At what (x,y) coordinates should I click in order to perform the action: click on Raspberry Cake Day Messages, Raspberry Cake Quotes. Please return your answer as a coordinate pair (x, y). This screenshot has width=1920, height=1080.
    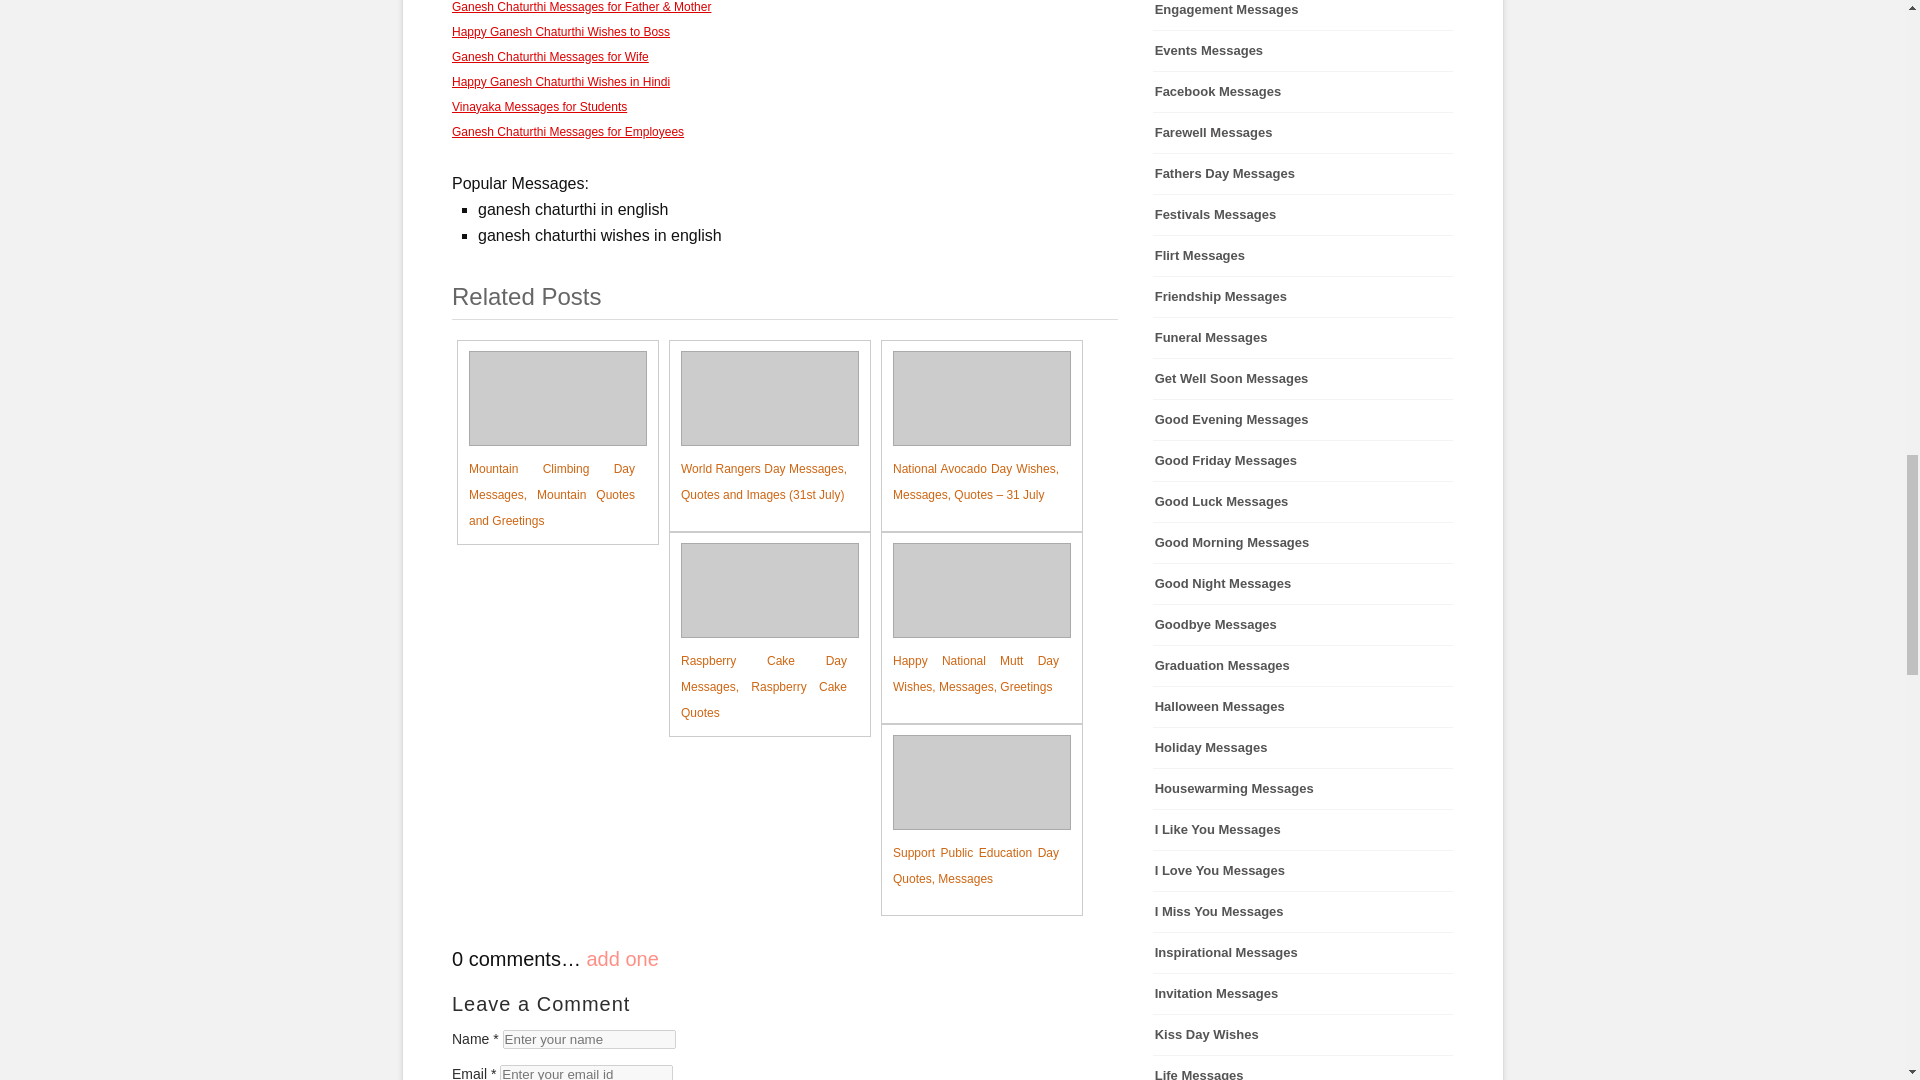
    Looking at the image, I should click on (758, 634).